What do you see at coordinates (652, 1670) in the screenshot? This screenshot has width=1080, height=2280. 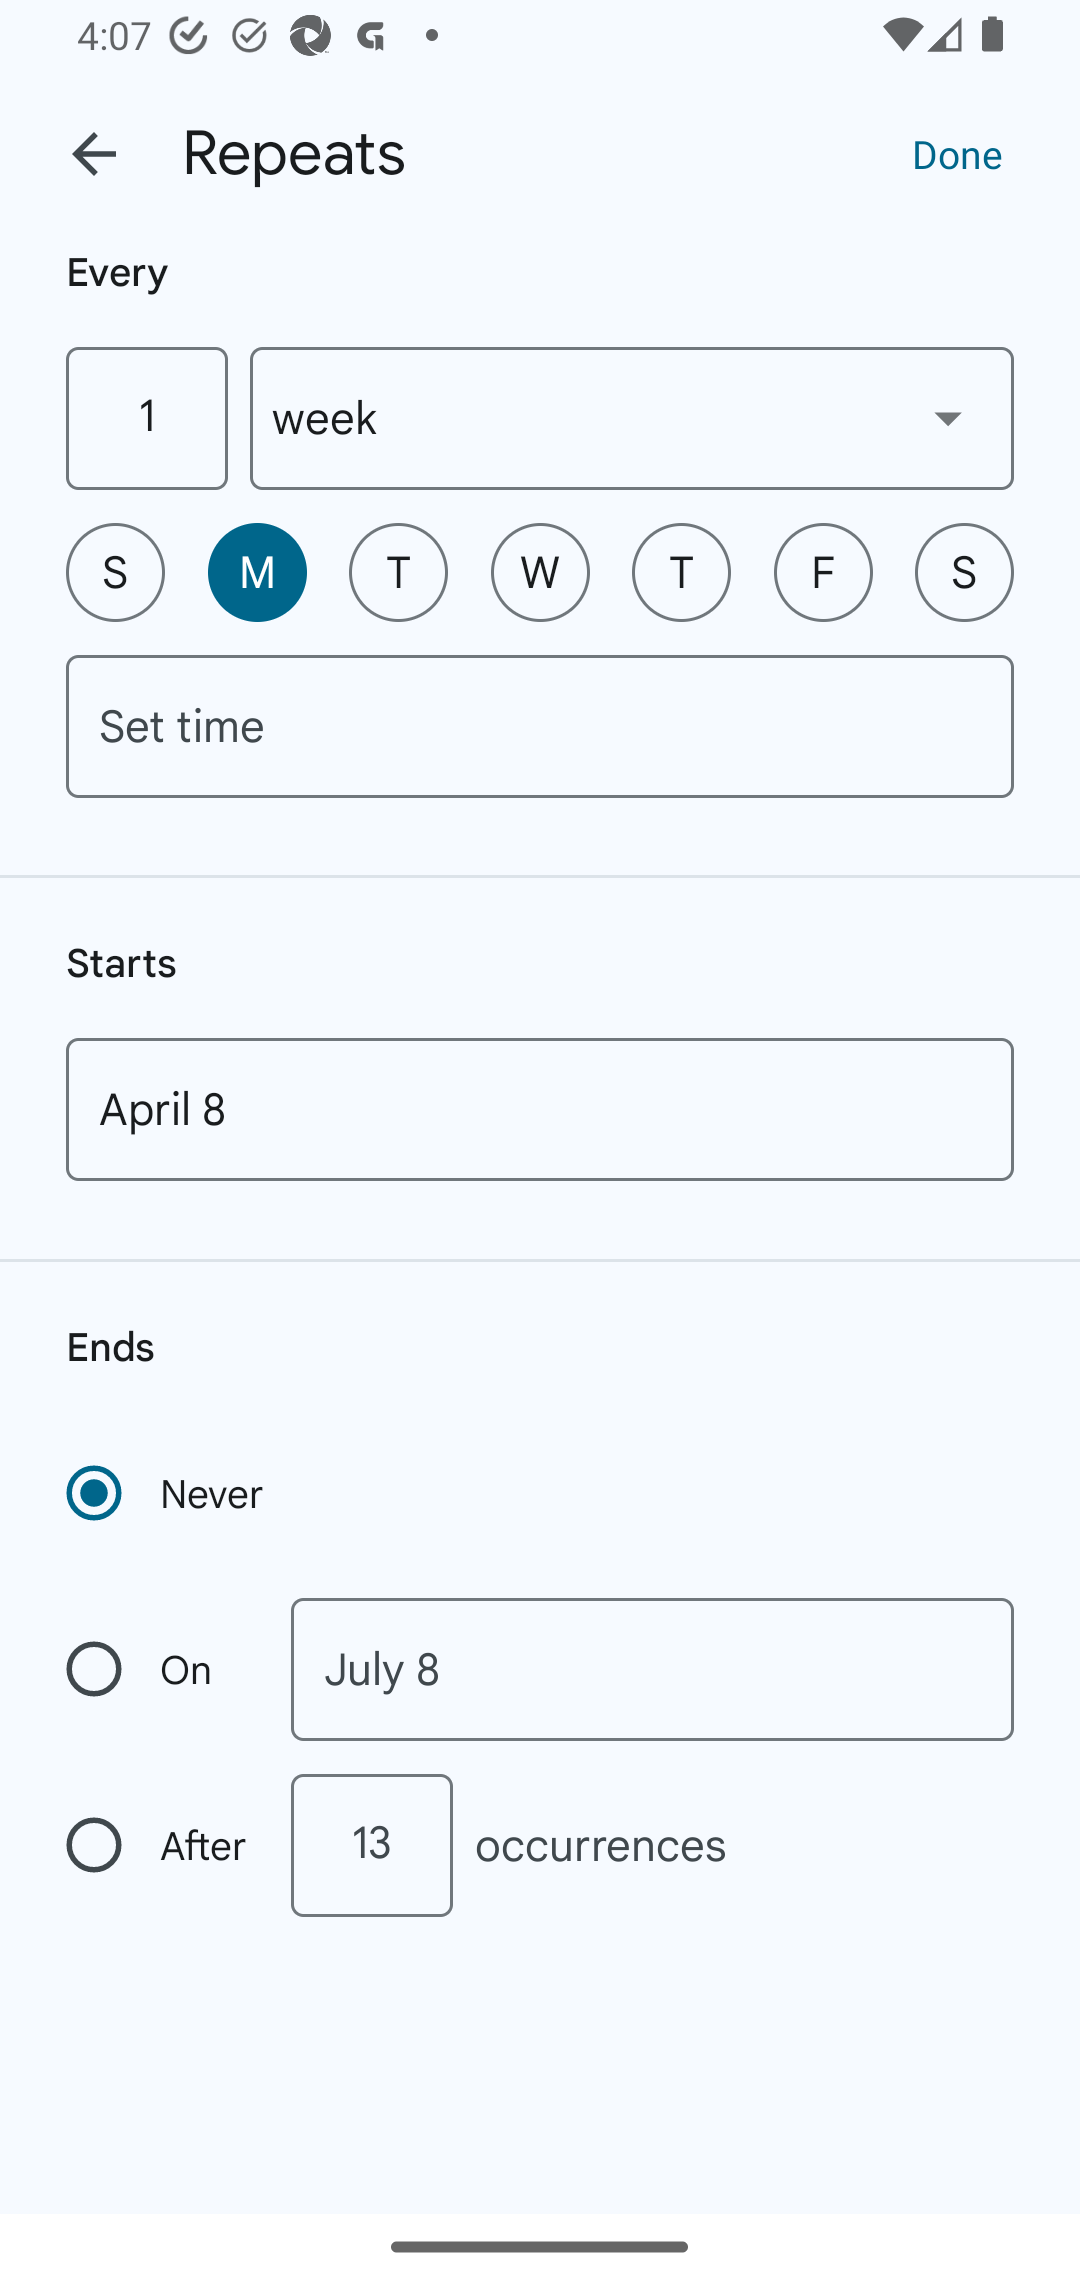 I see `July 8` at bounding box center [652, 1670].